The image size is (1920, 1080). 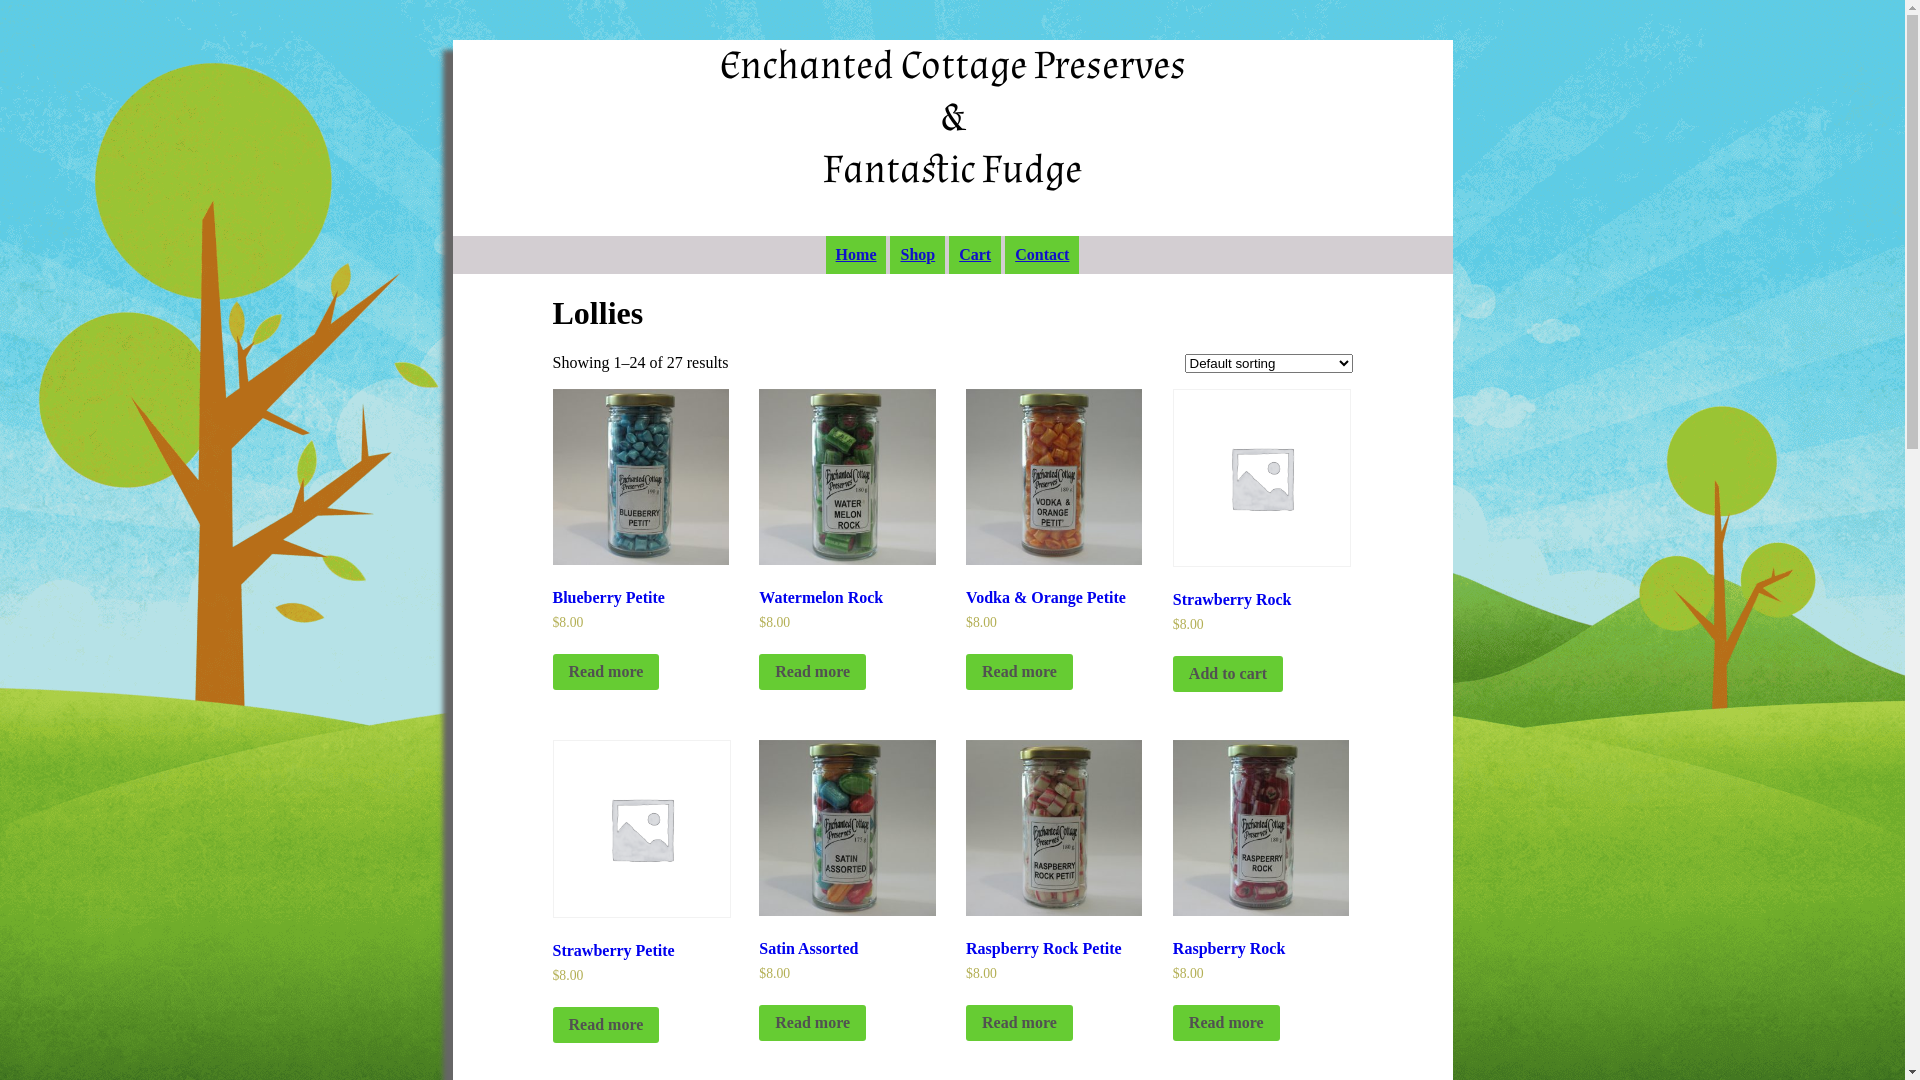 I want to click on Home, so click(x=856, y=254).